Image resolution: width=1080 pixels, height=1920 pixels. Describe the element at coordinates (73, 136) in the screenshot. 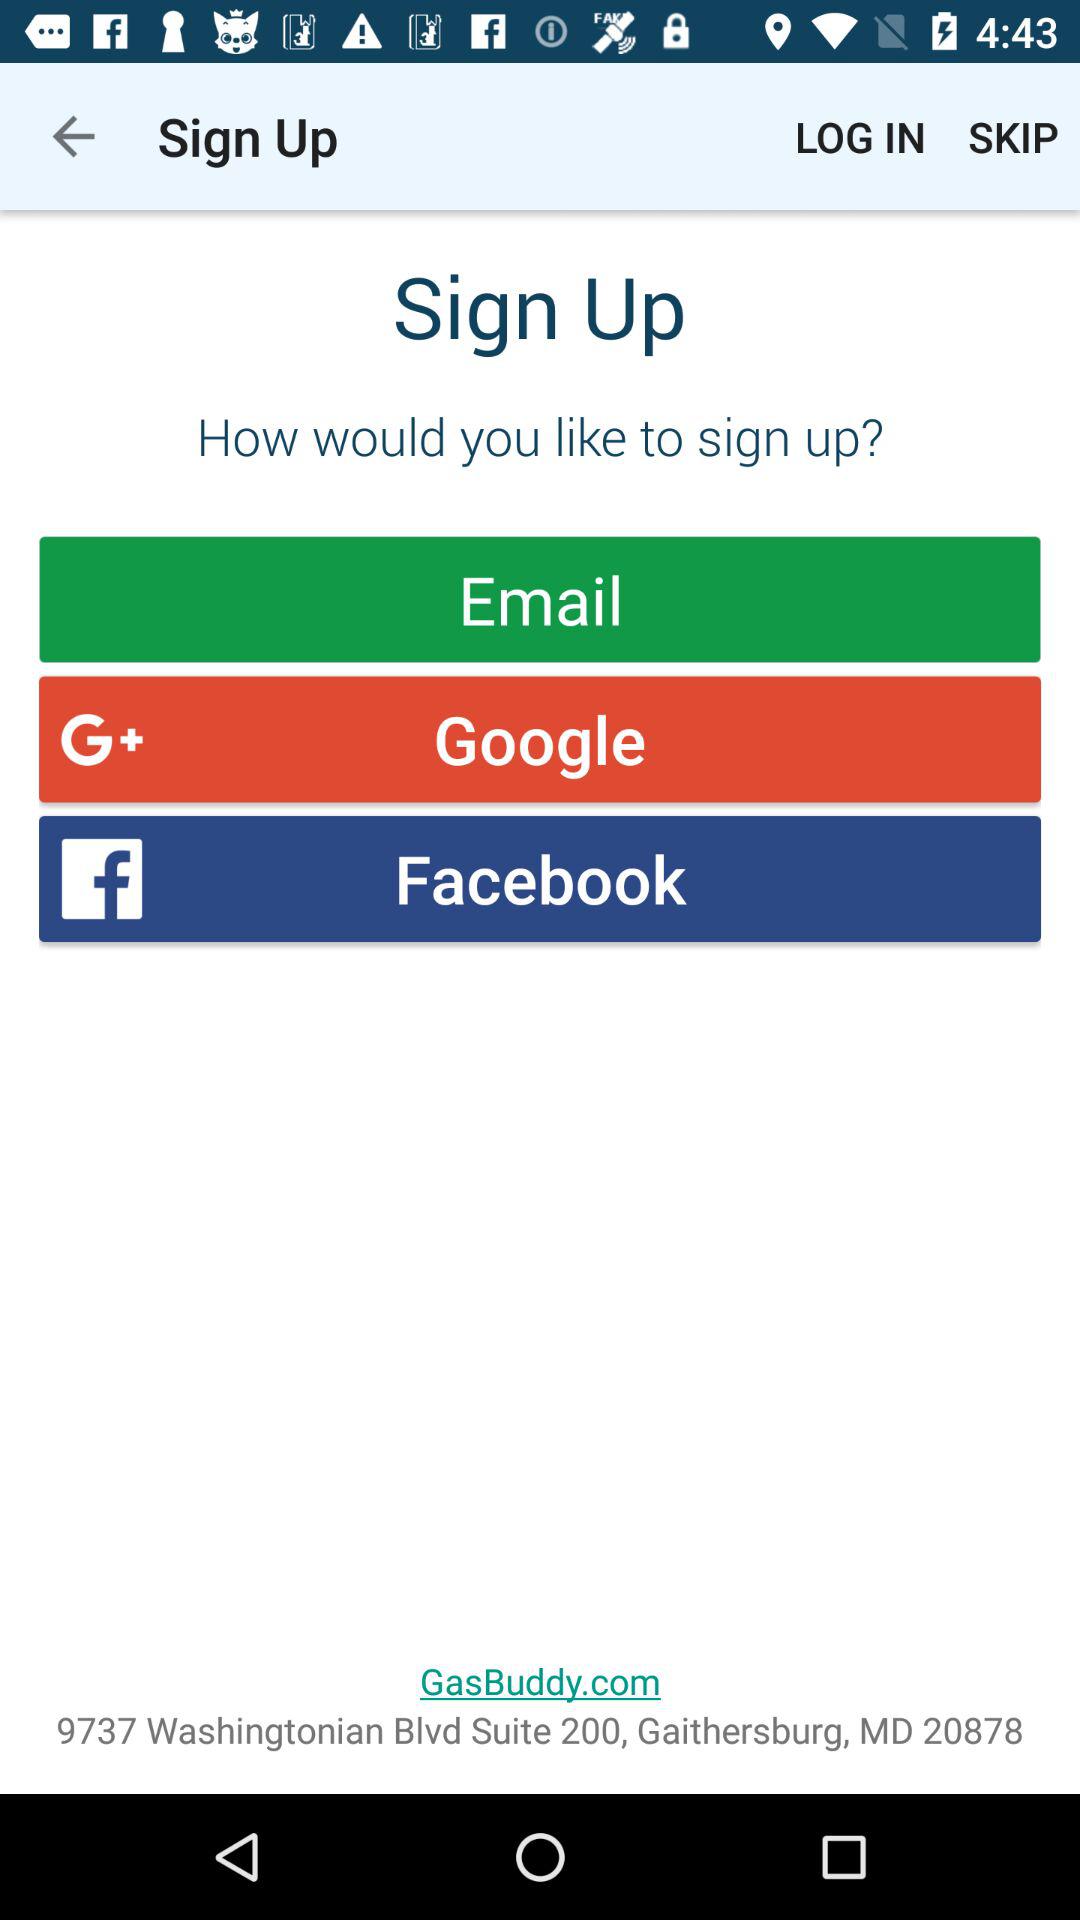

I see `press icon above the how would you icon` at that location.